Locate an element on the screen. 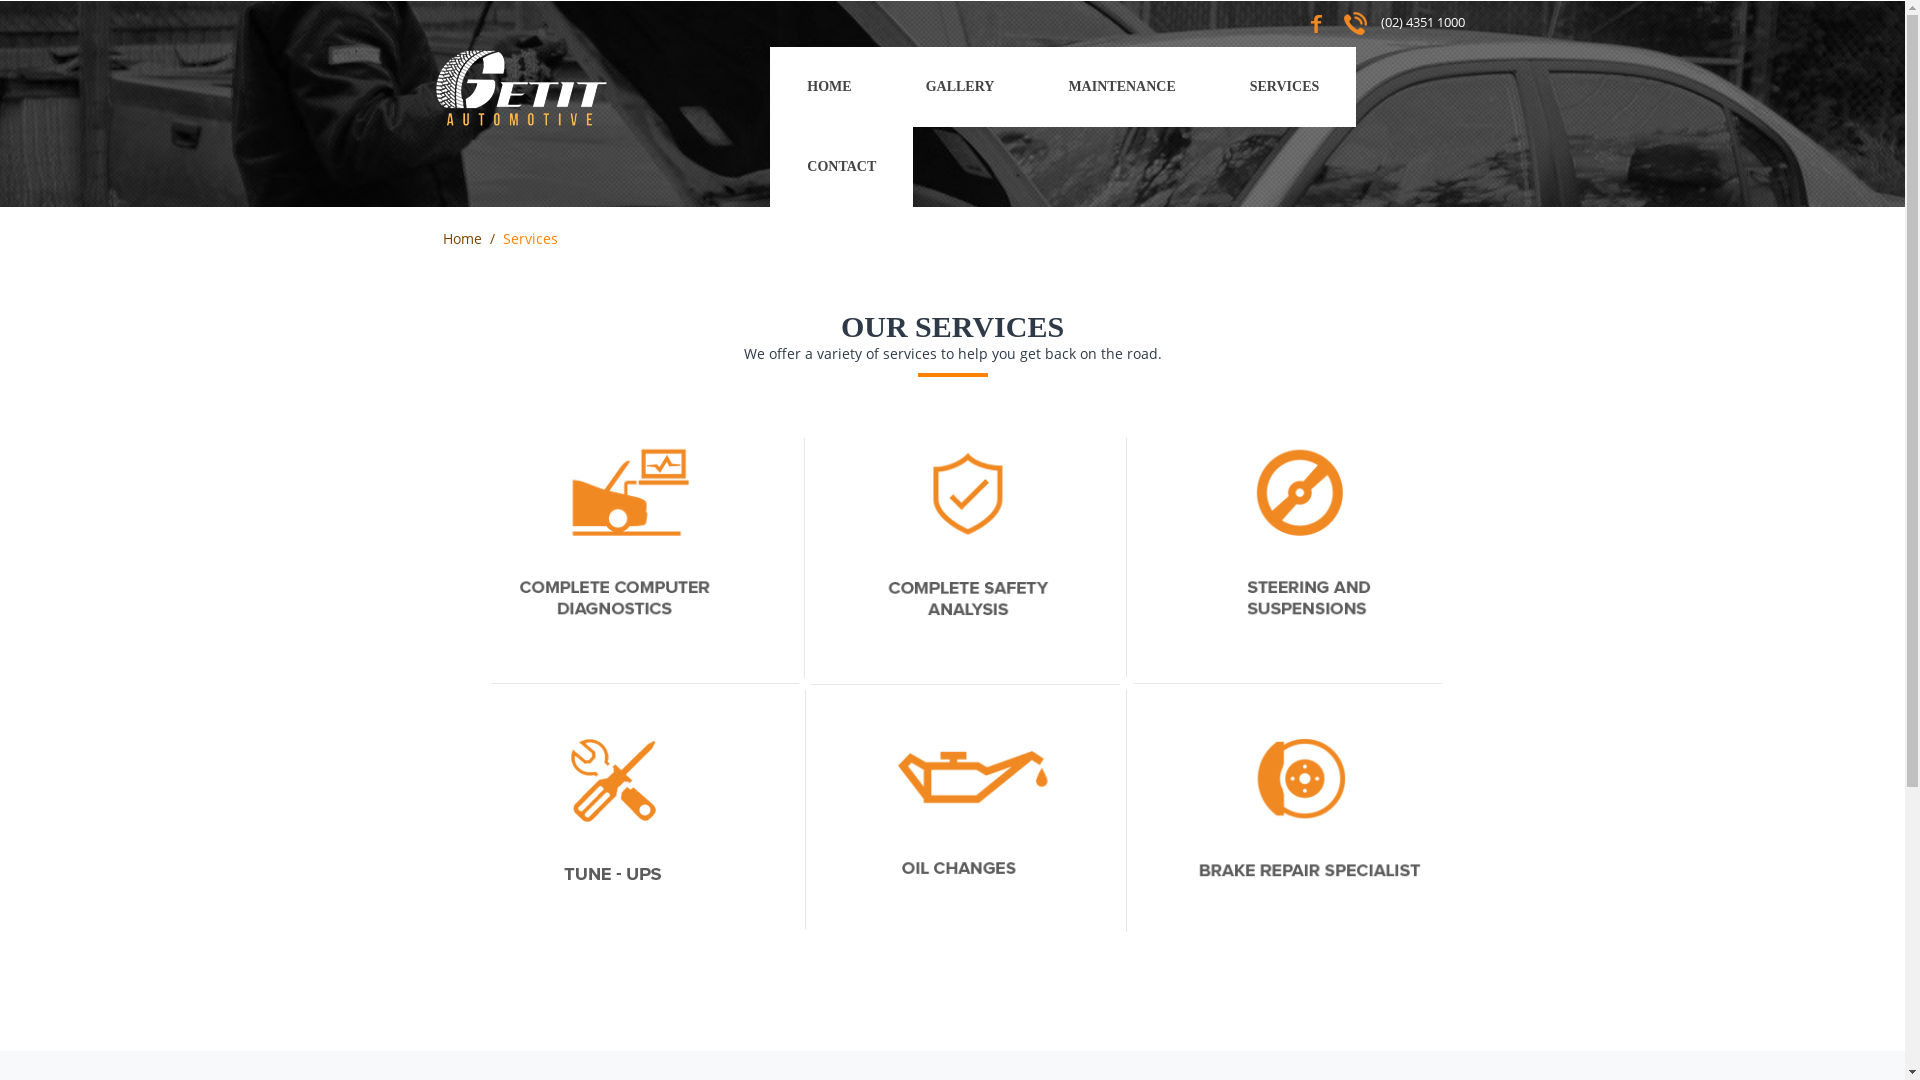 The image size is (1920, 1080). Home is located at coordinates (462, 238).